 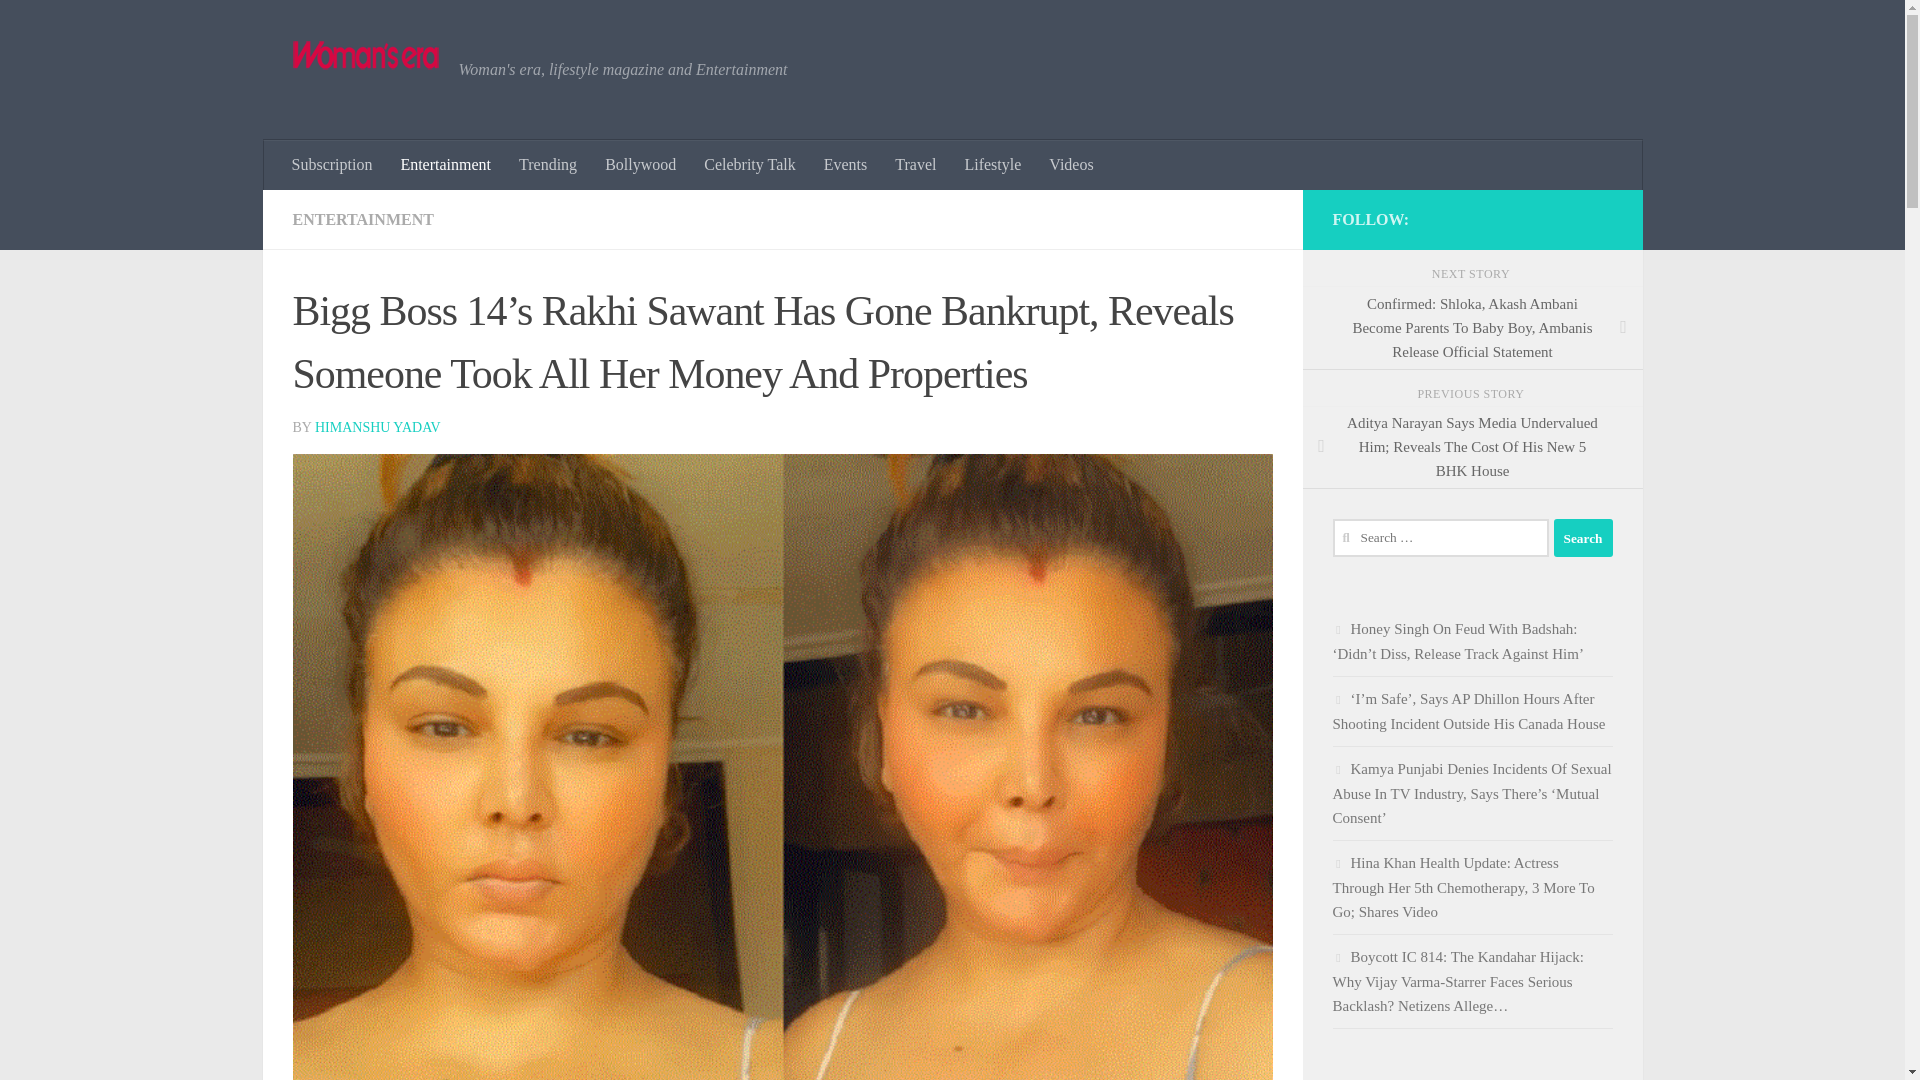 What do you see at coordinates (640, 165) in the screenshot?
I see `Bollywood` at bounding box center [640, 165].